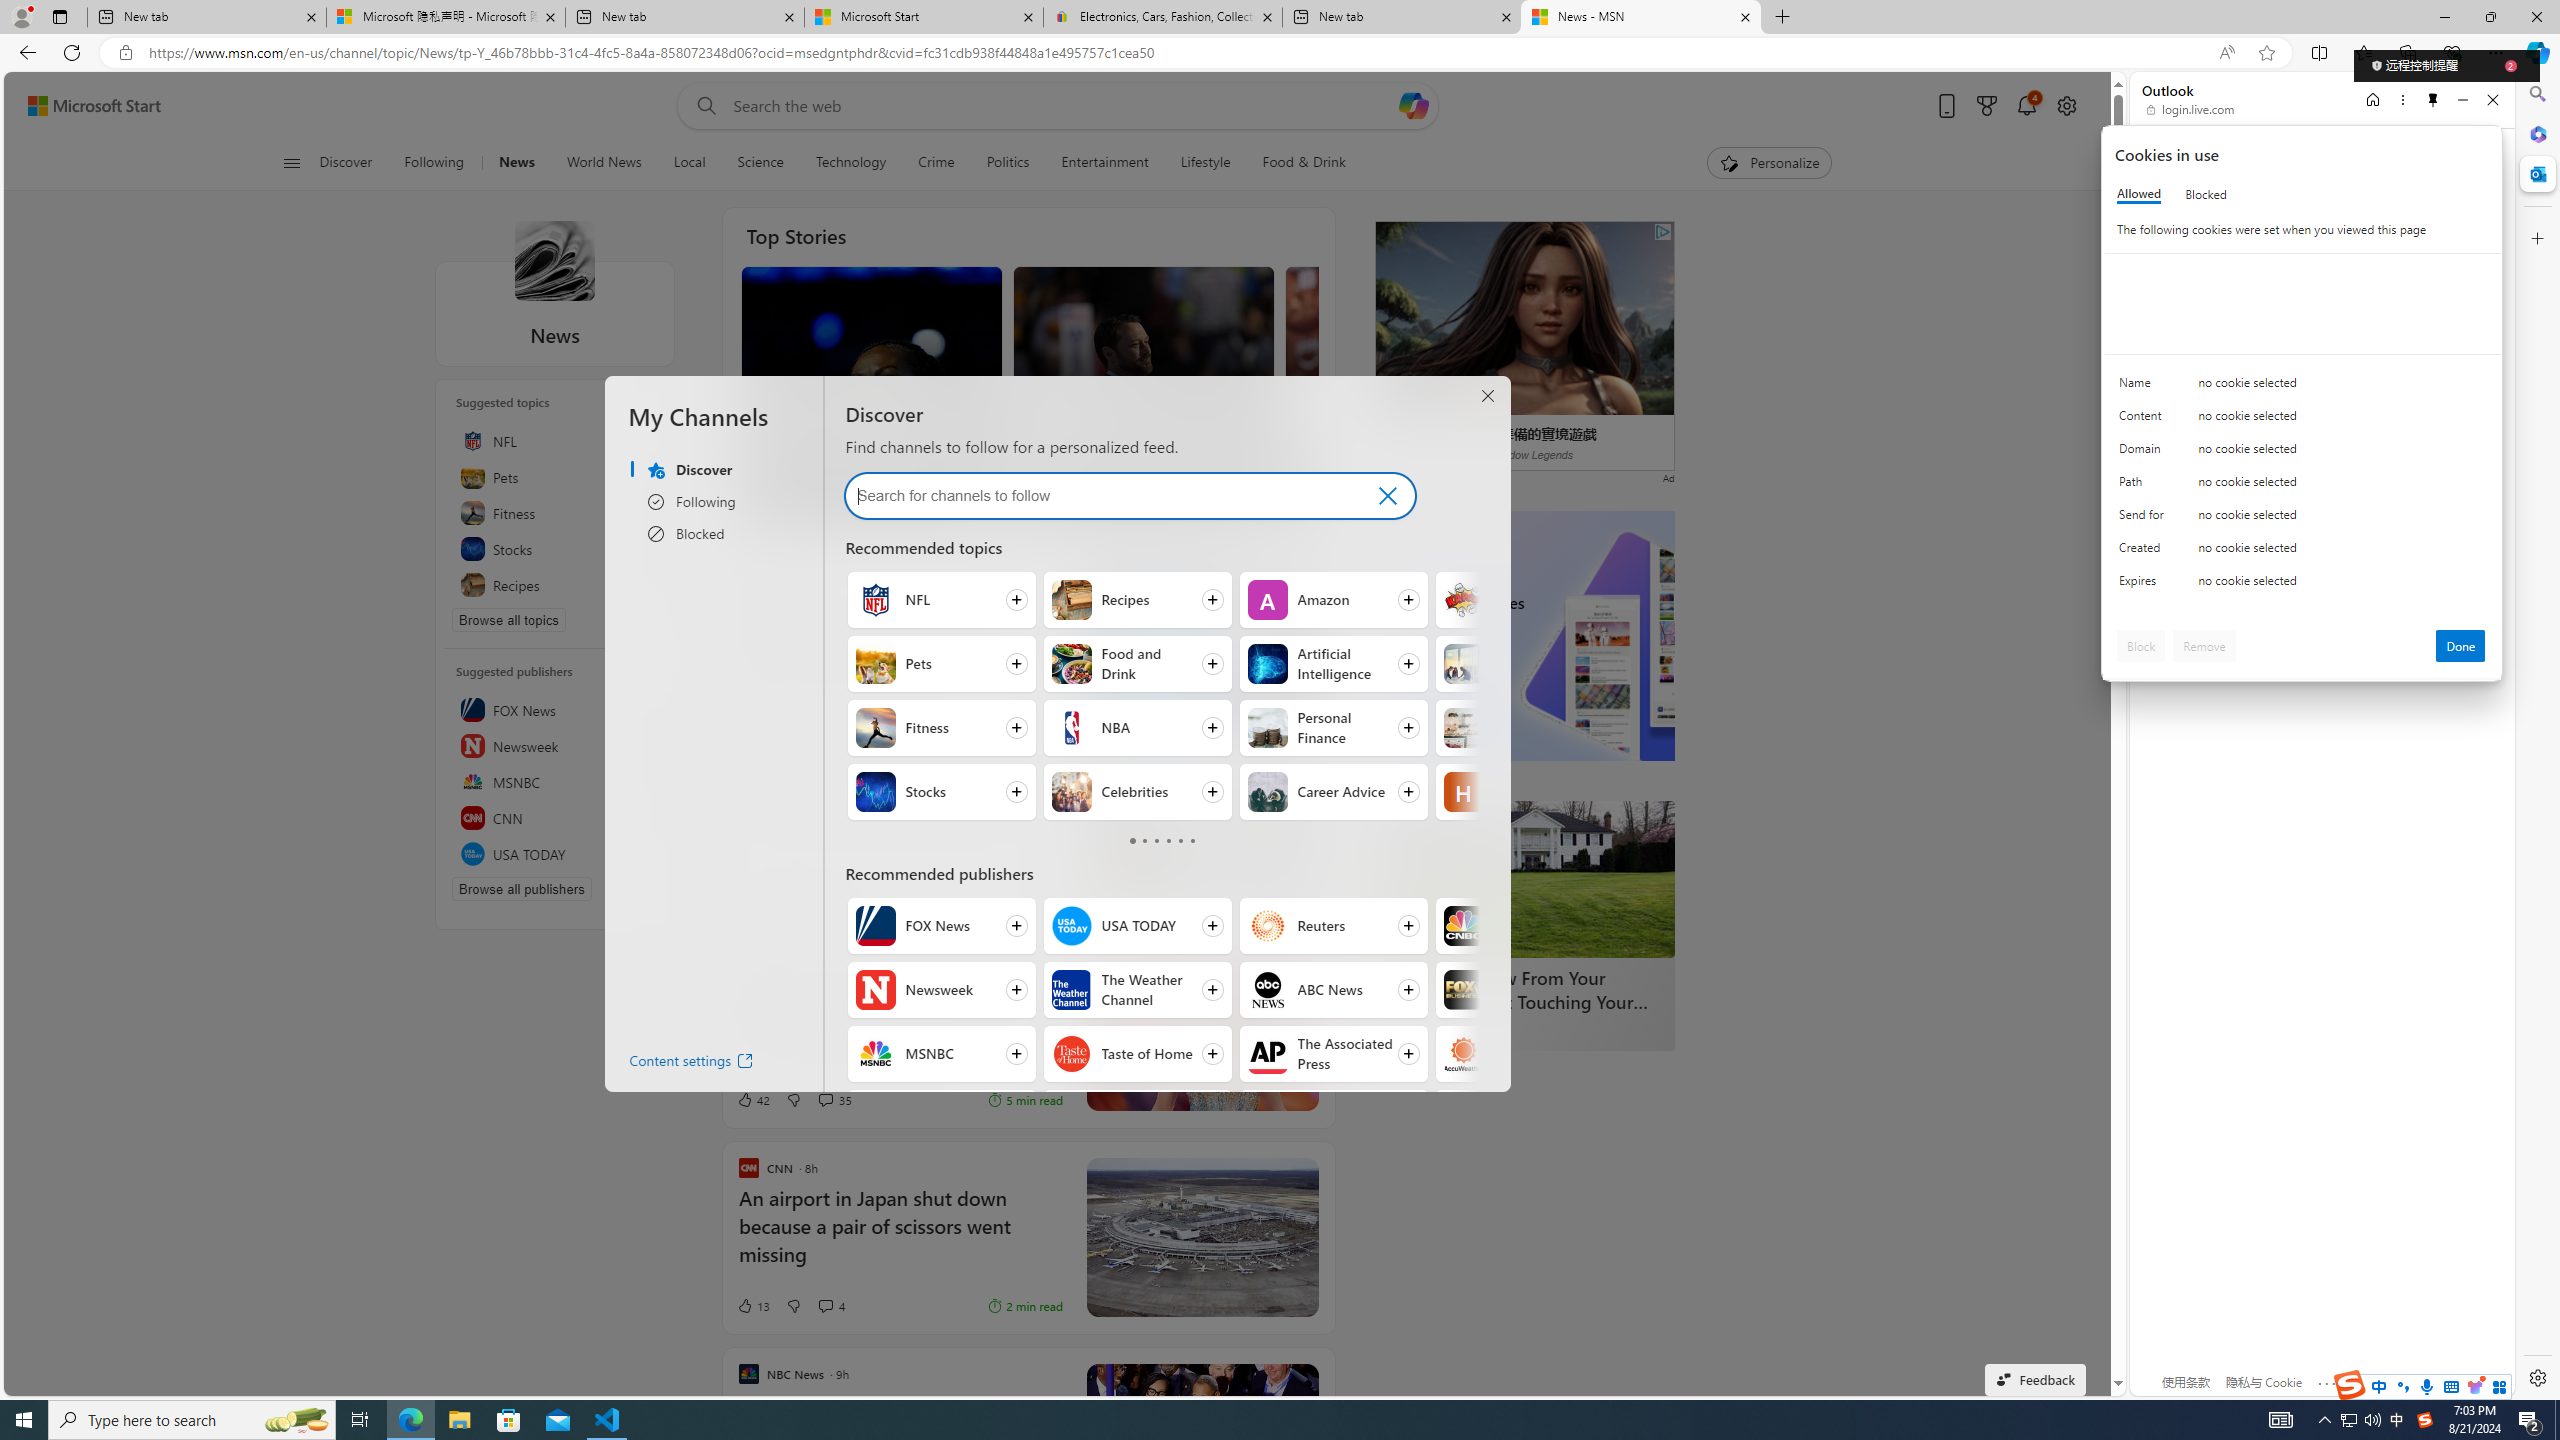 This screenshot has height=1440, width=2560. Describe the element at coordinates (646, 586) in the screenshot. I see `Follow this topic` at that location.